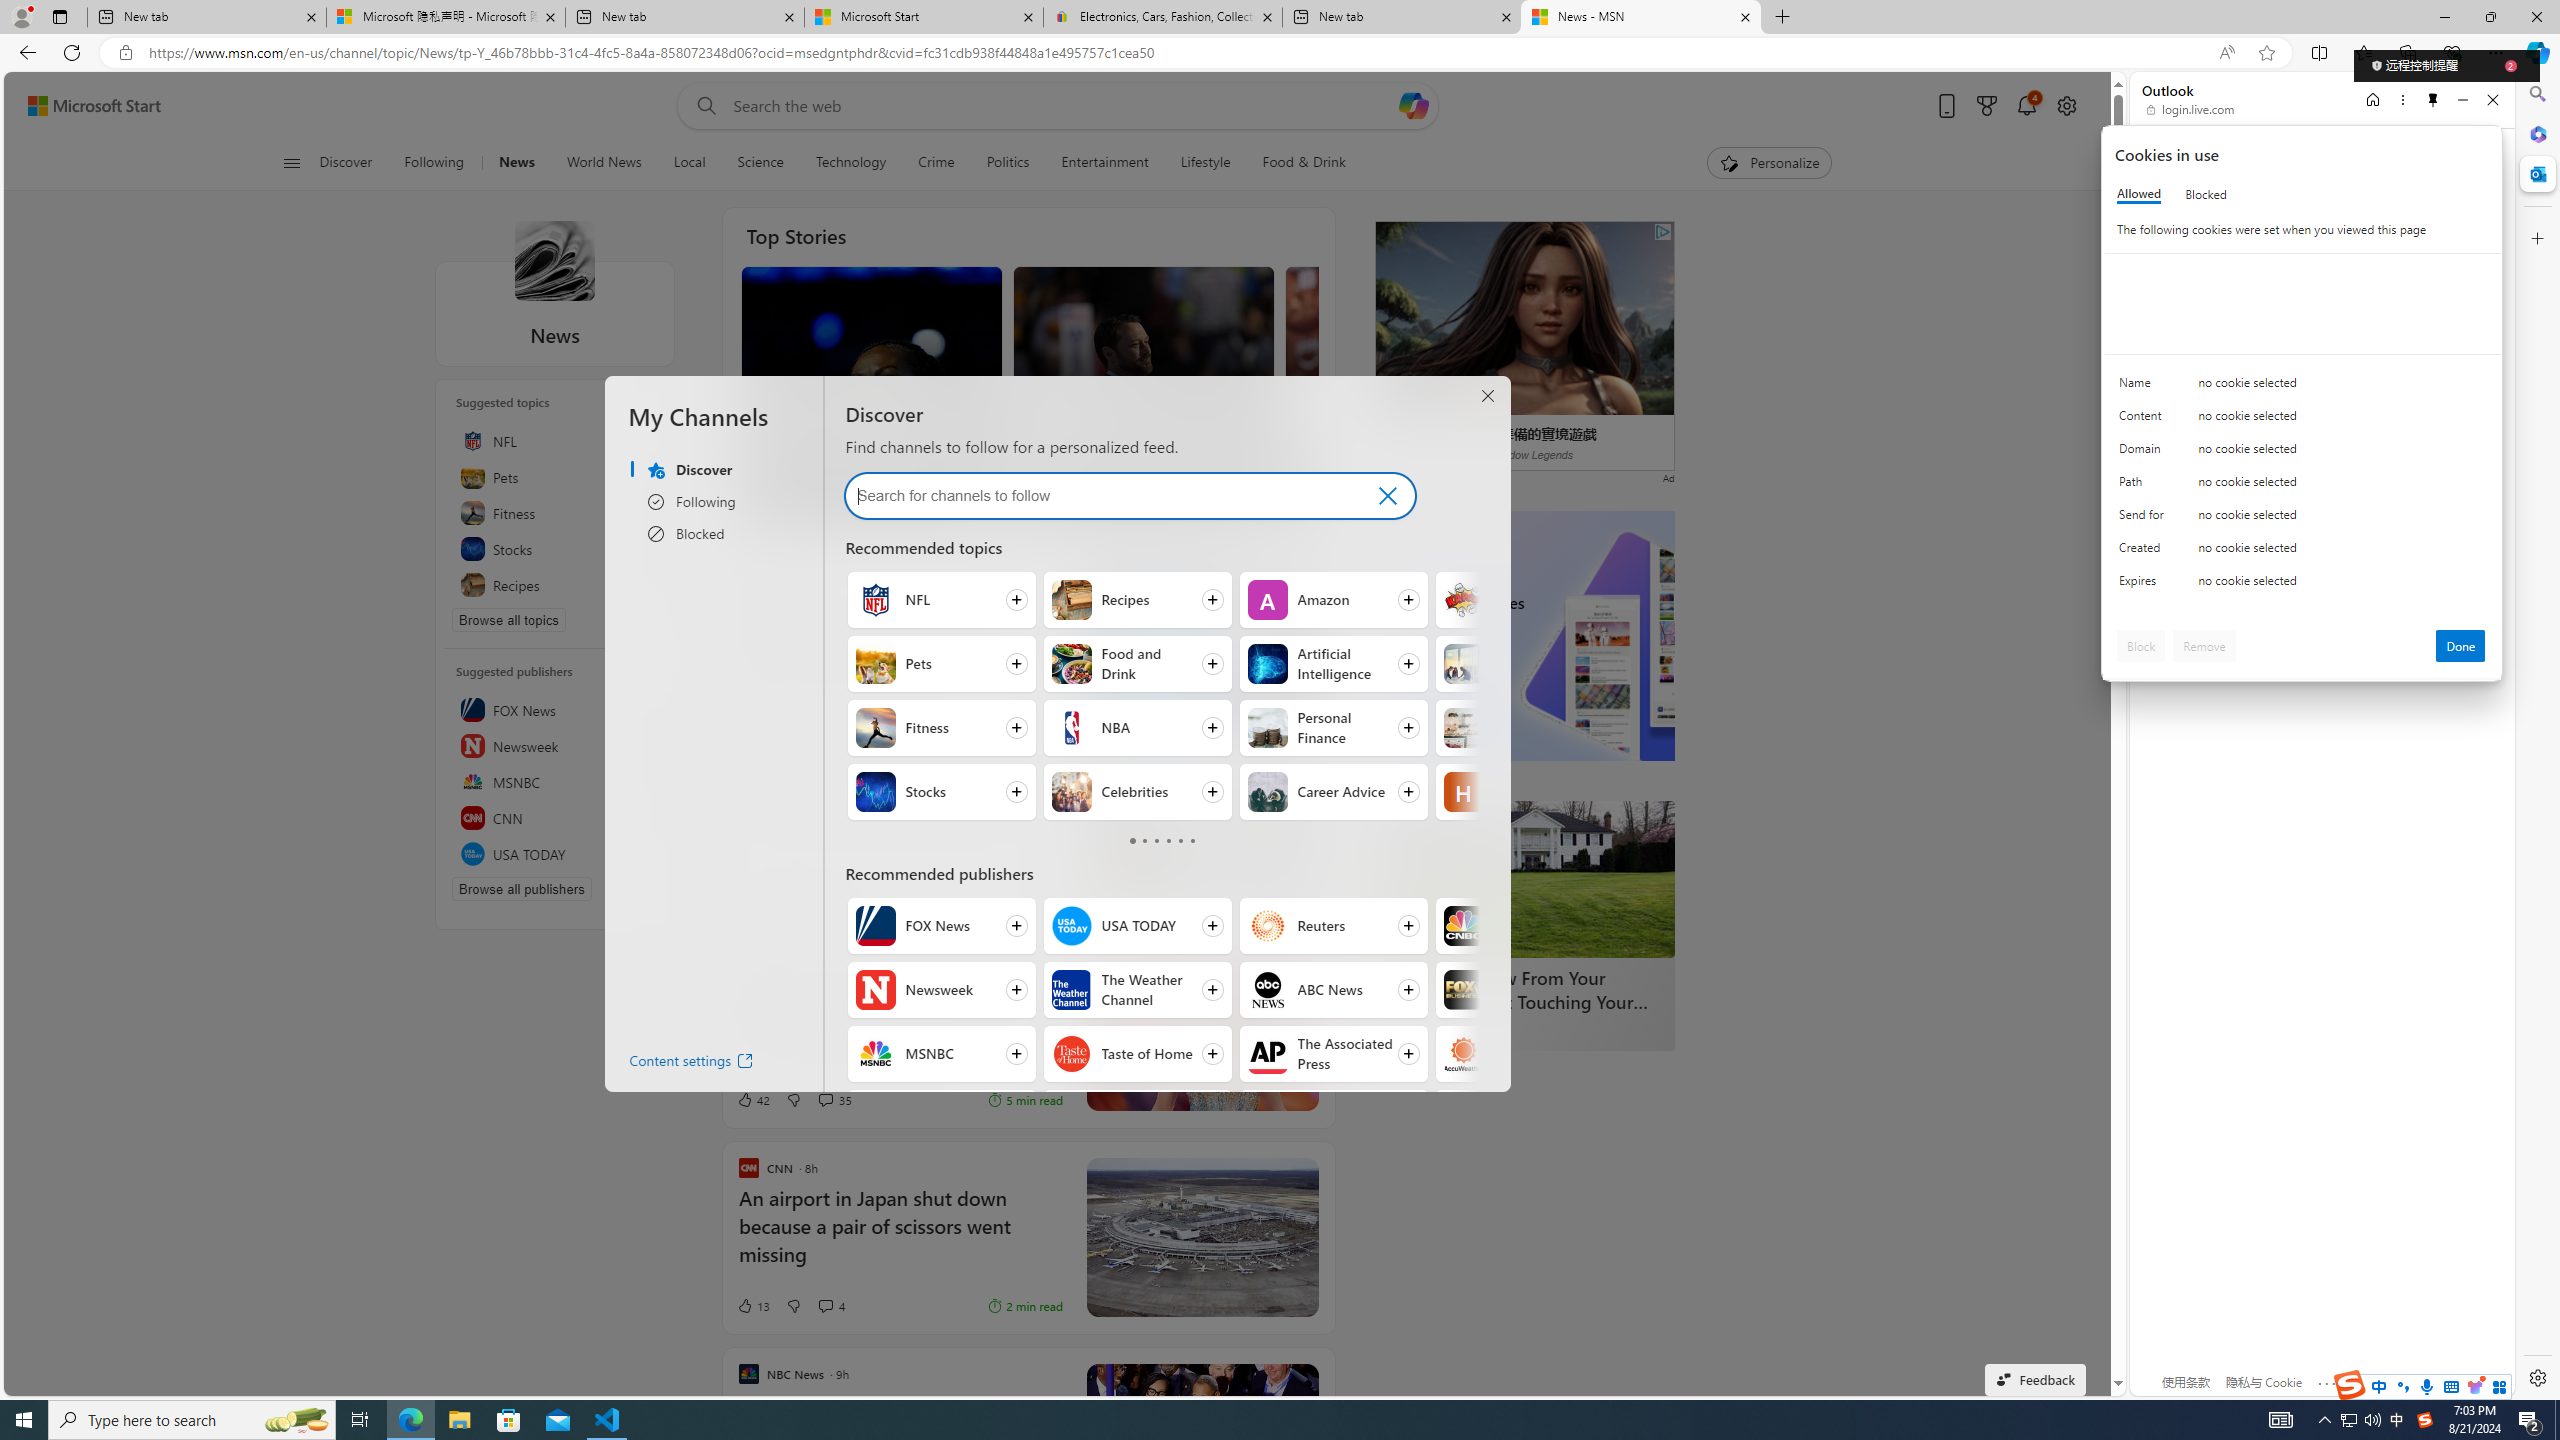 This screenshot has height=1440, width=2560. Describe the element at coordinates (646, 586) in the screenshot. I see `Follow this topic` at that location.